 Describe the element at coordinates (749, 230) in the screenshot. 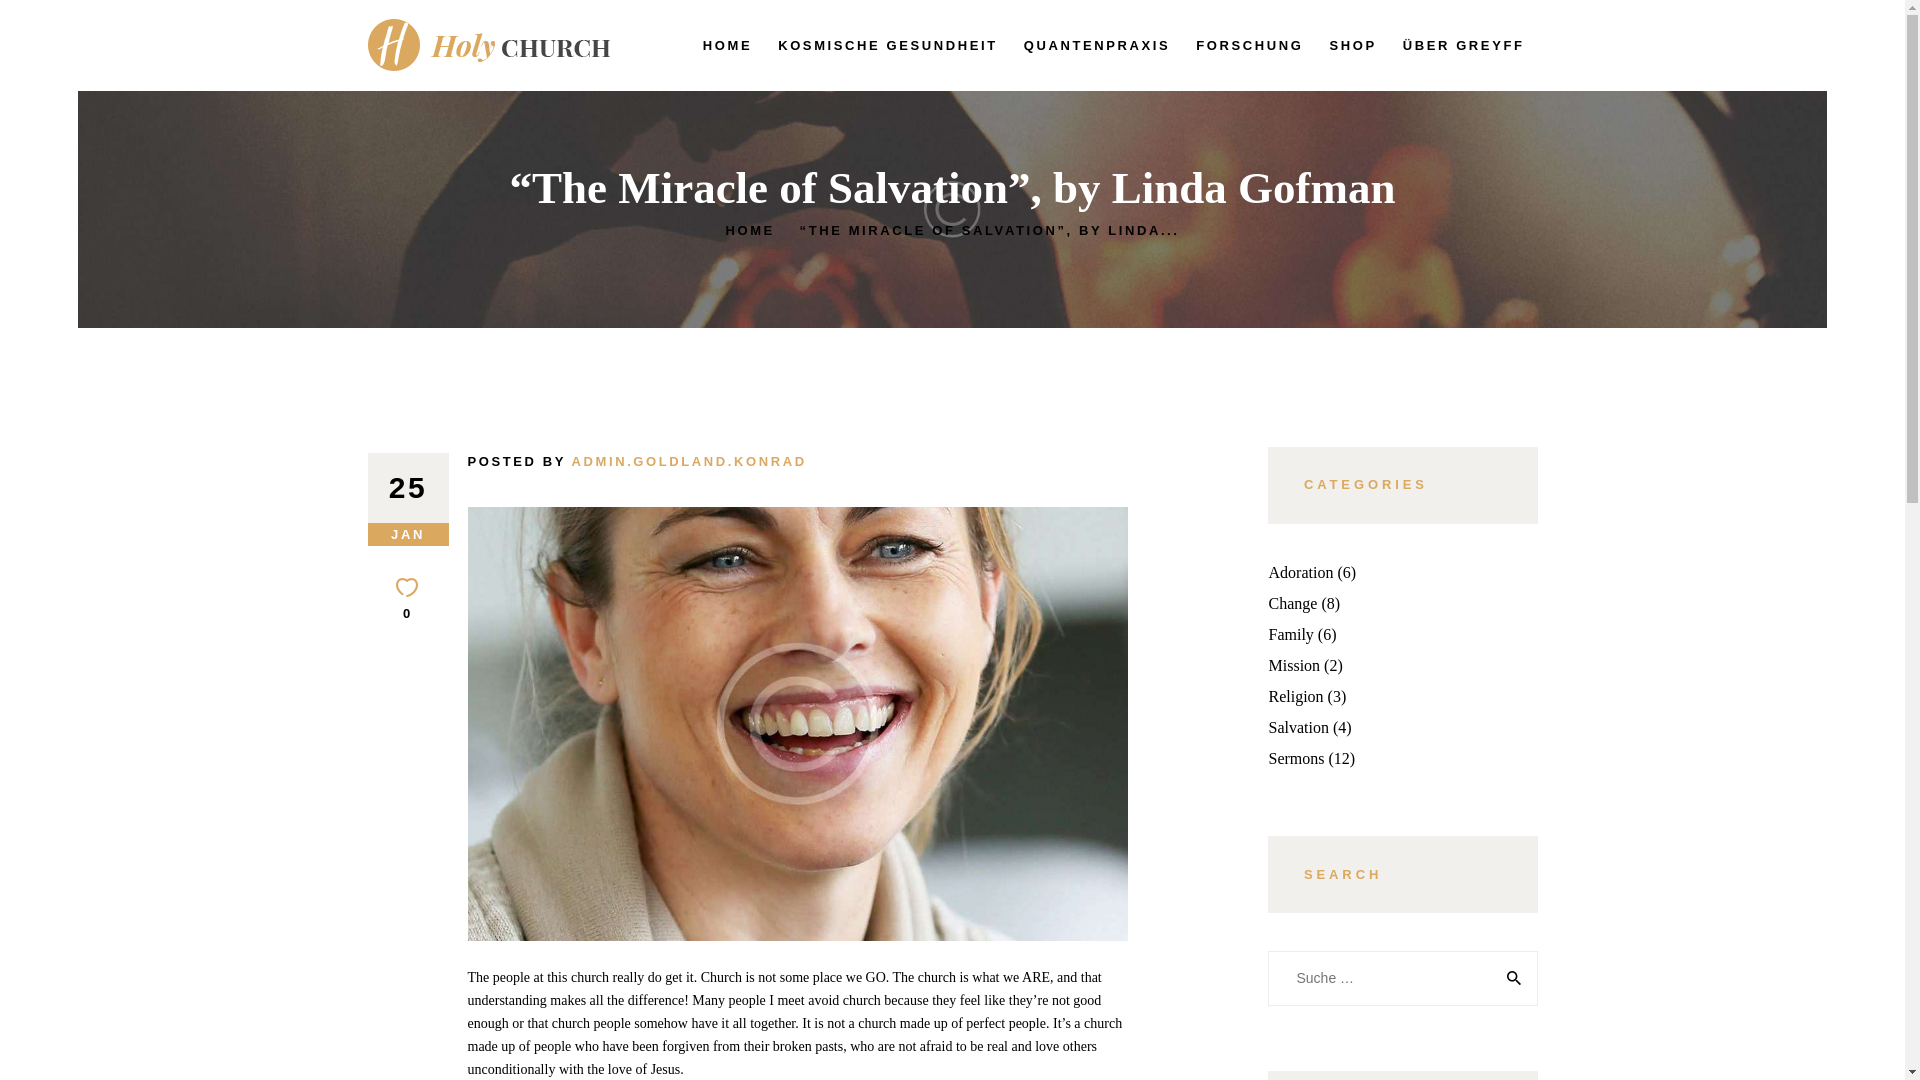

I see `HOME` at that location.